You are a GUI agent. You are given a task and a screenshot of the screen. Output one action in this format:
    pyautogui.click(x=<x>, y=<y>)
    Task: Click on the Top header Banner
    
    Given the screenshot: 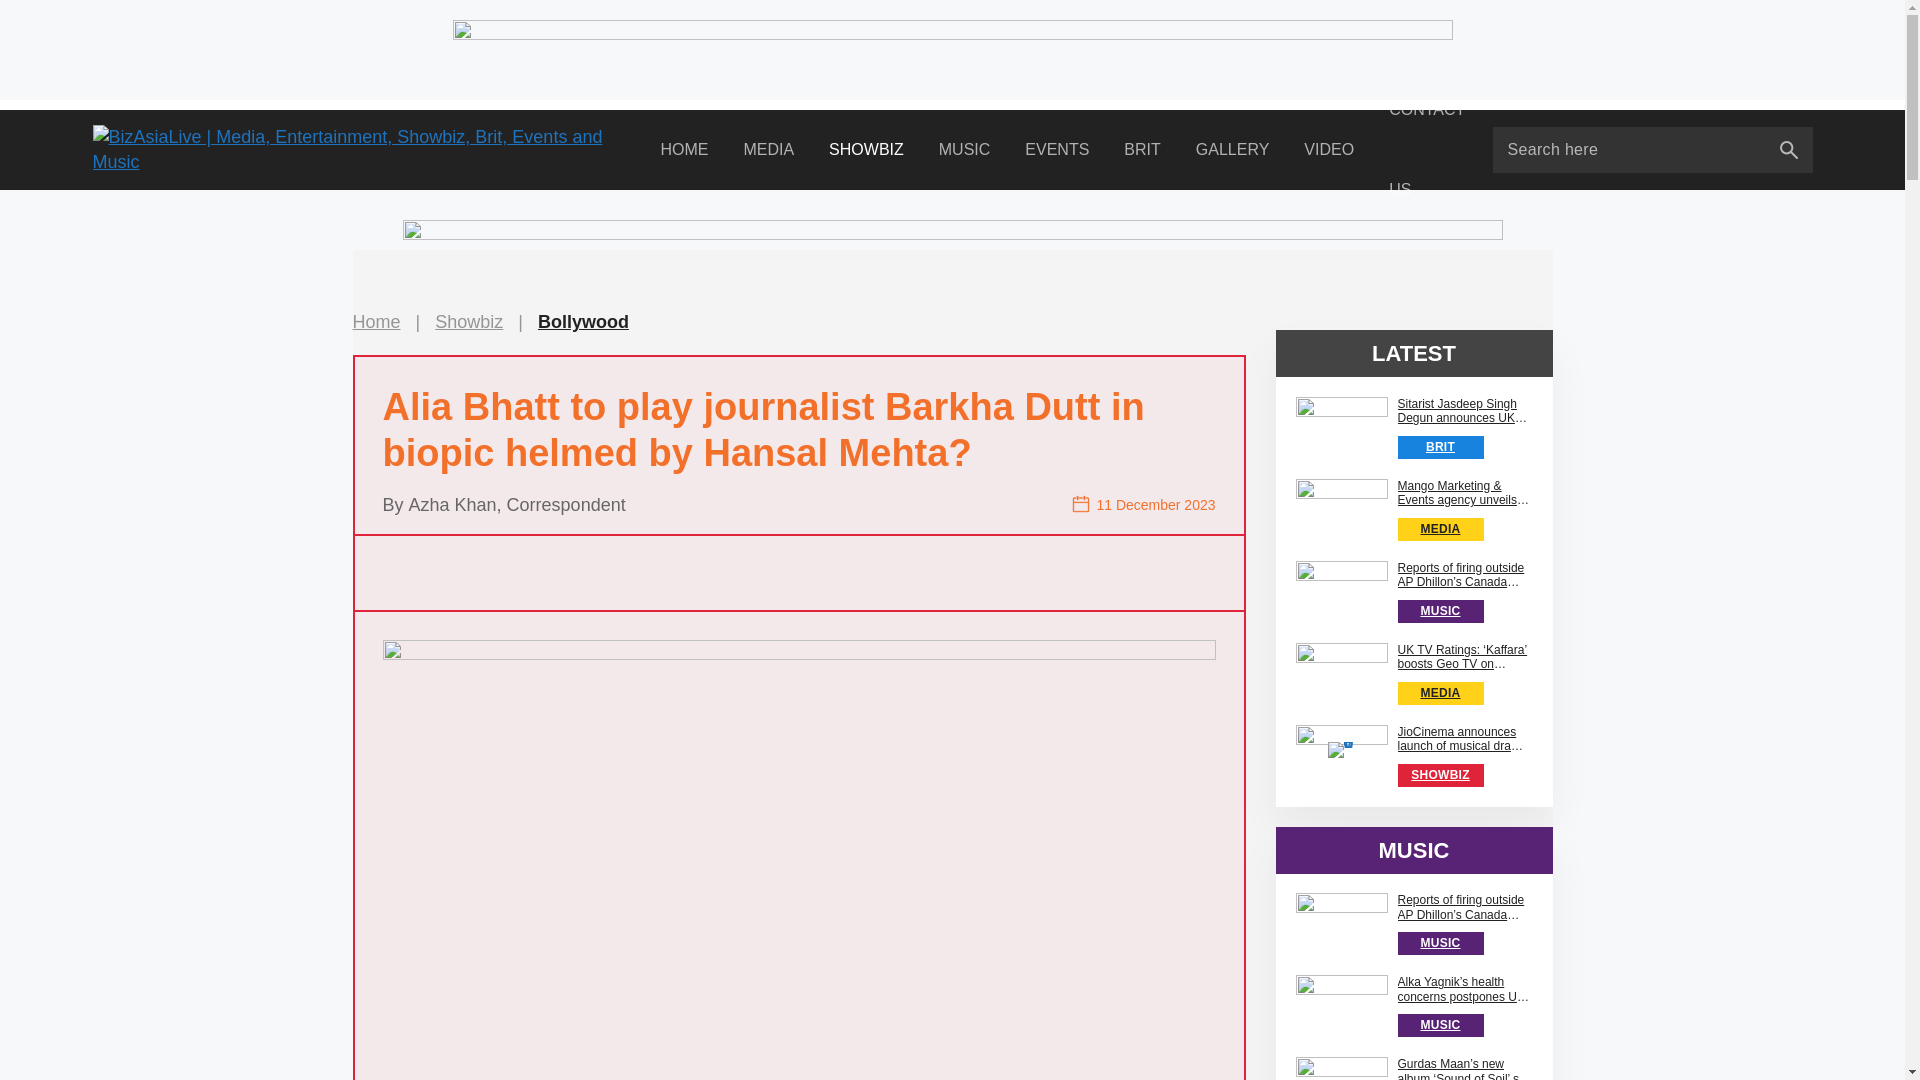 What is the action you would take?
    pyautogui.click(x=951, y=50)
    